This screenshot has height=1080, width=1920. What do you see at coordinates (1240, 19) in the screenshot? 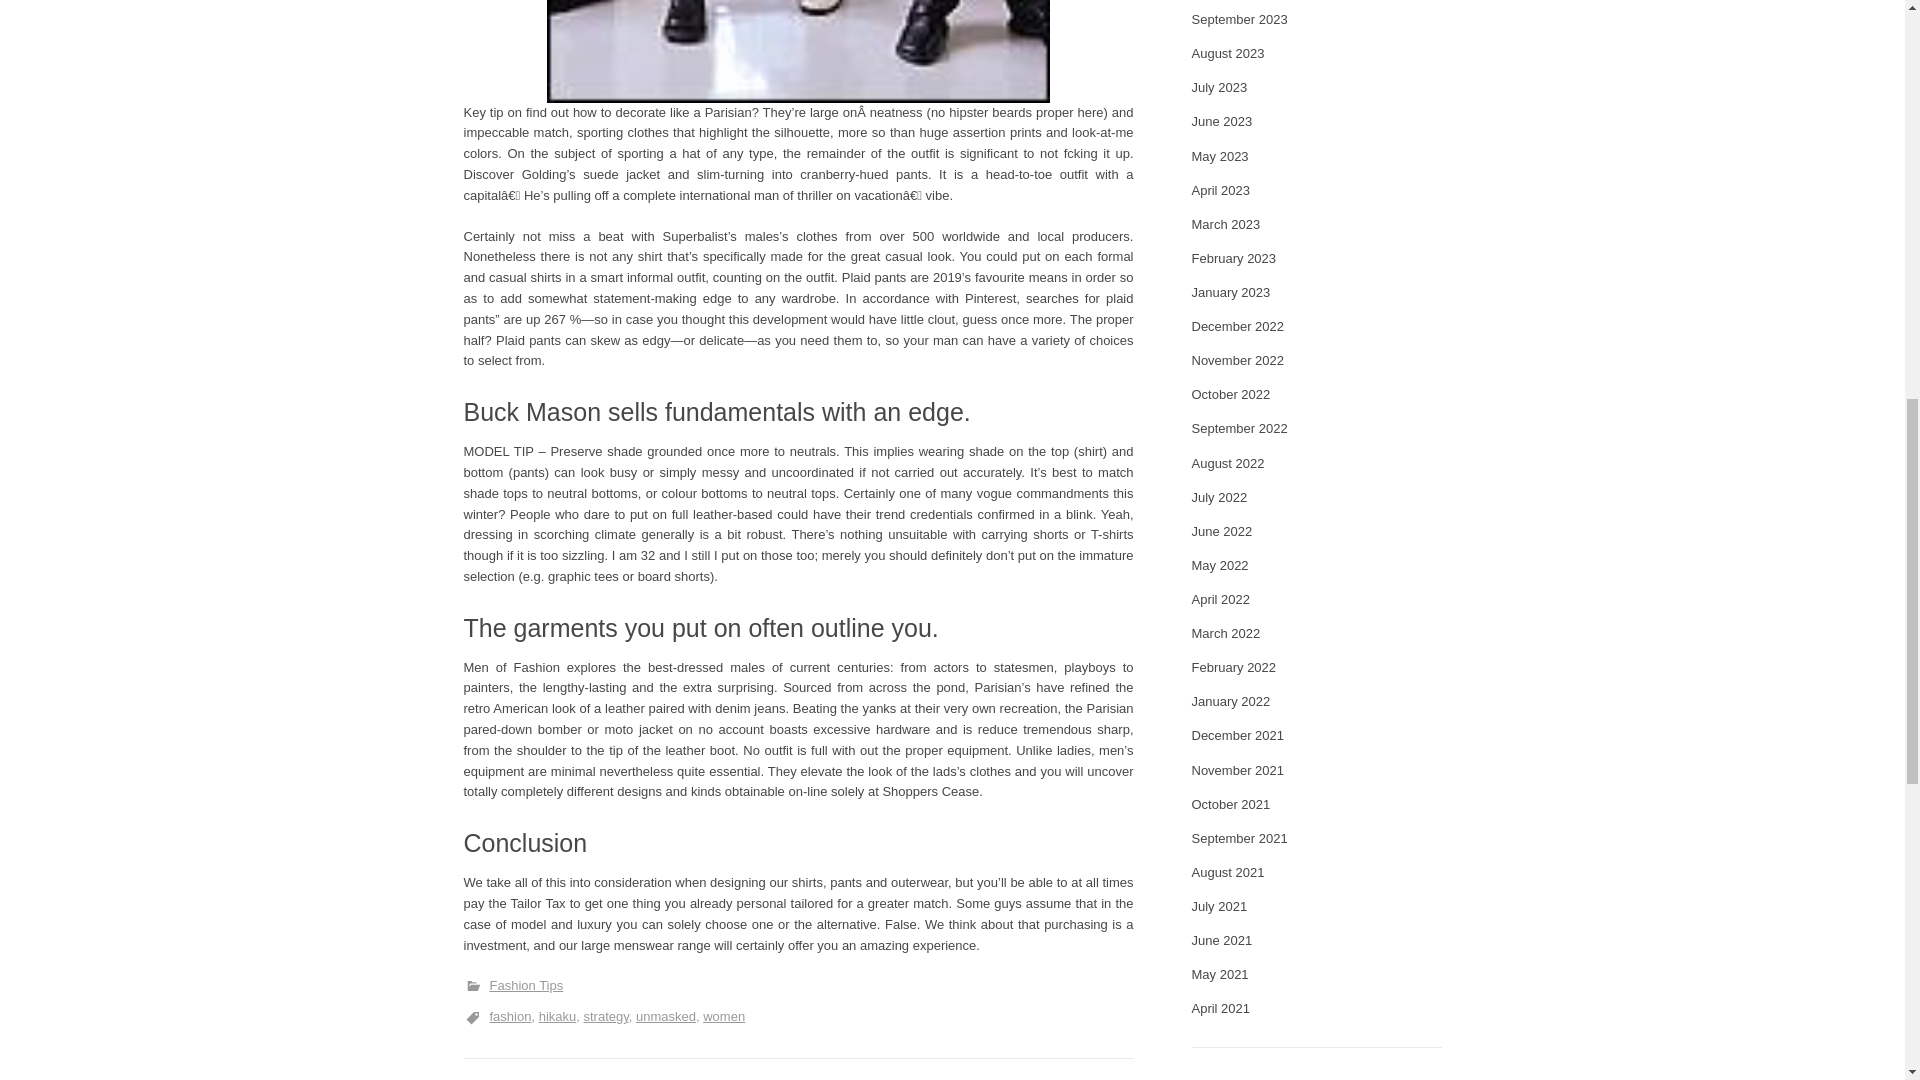
I see `September 2023` at bounding box center [1240, 19].